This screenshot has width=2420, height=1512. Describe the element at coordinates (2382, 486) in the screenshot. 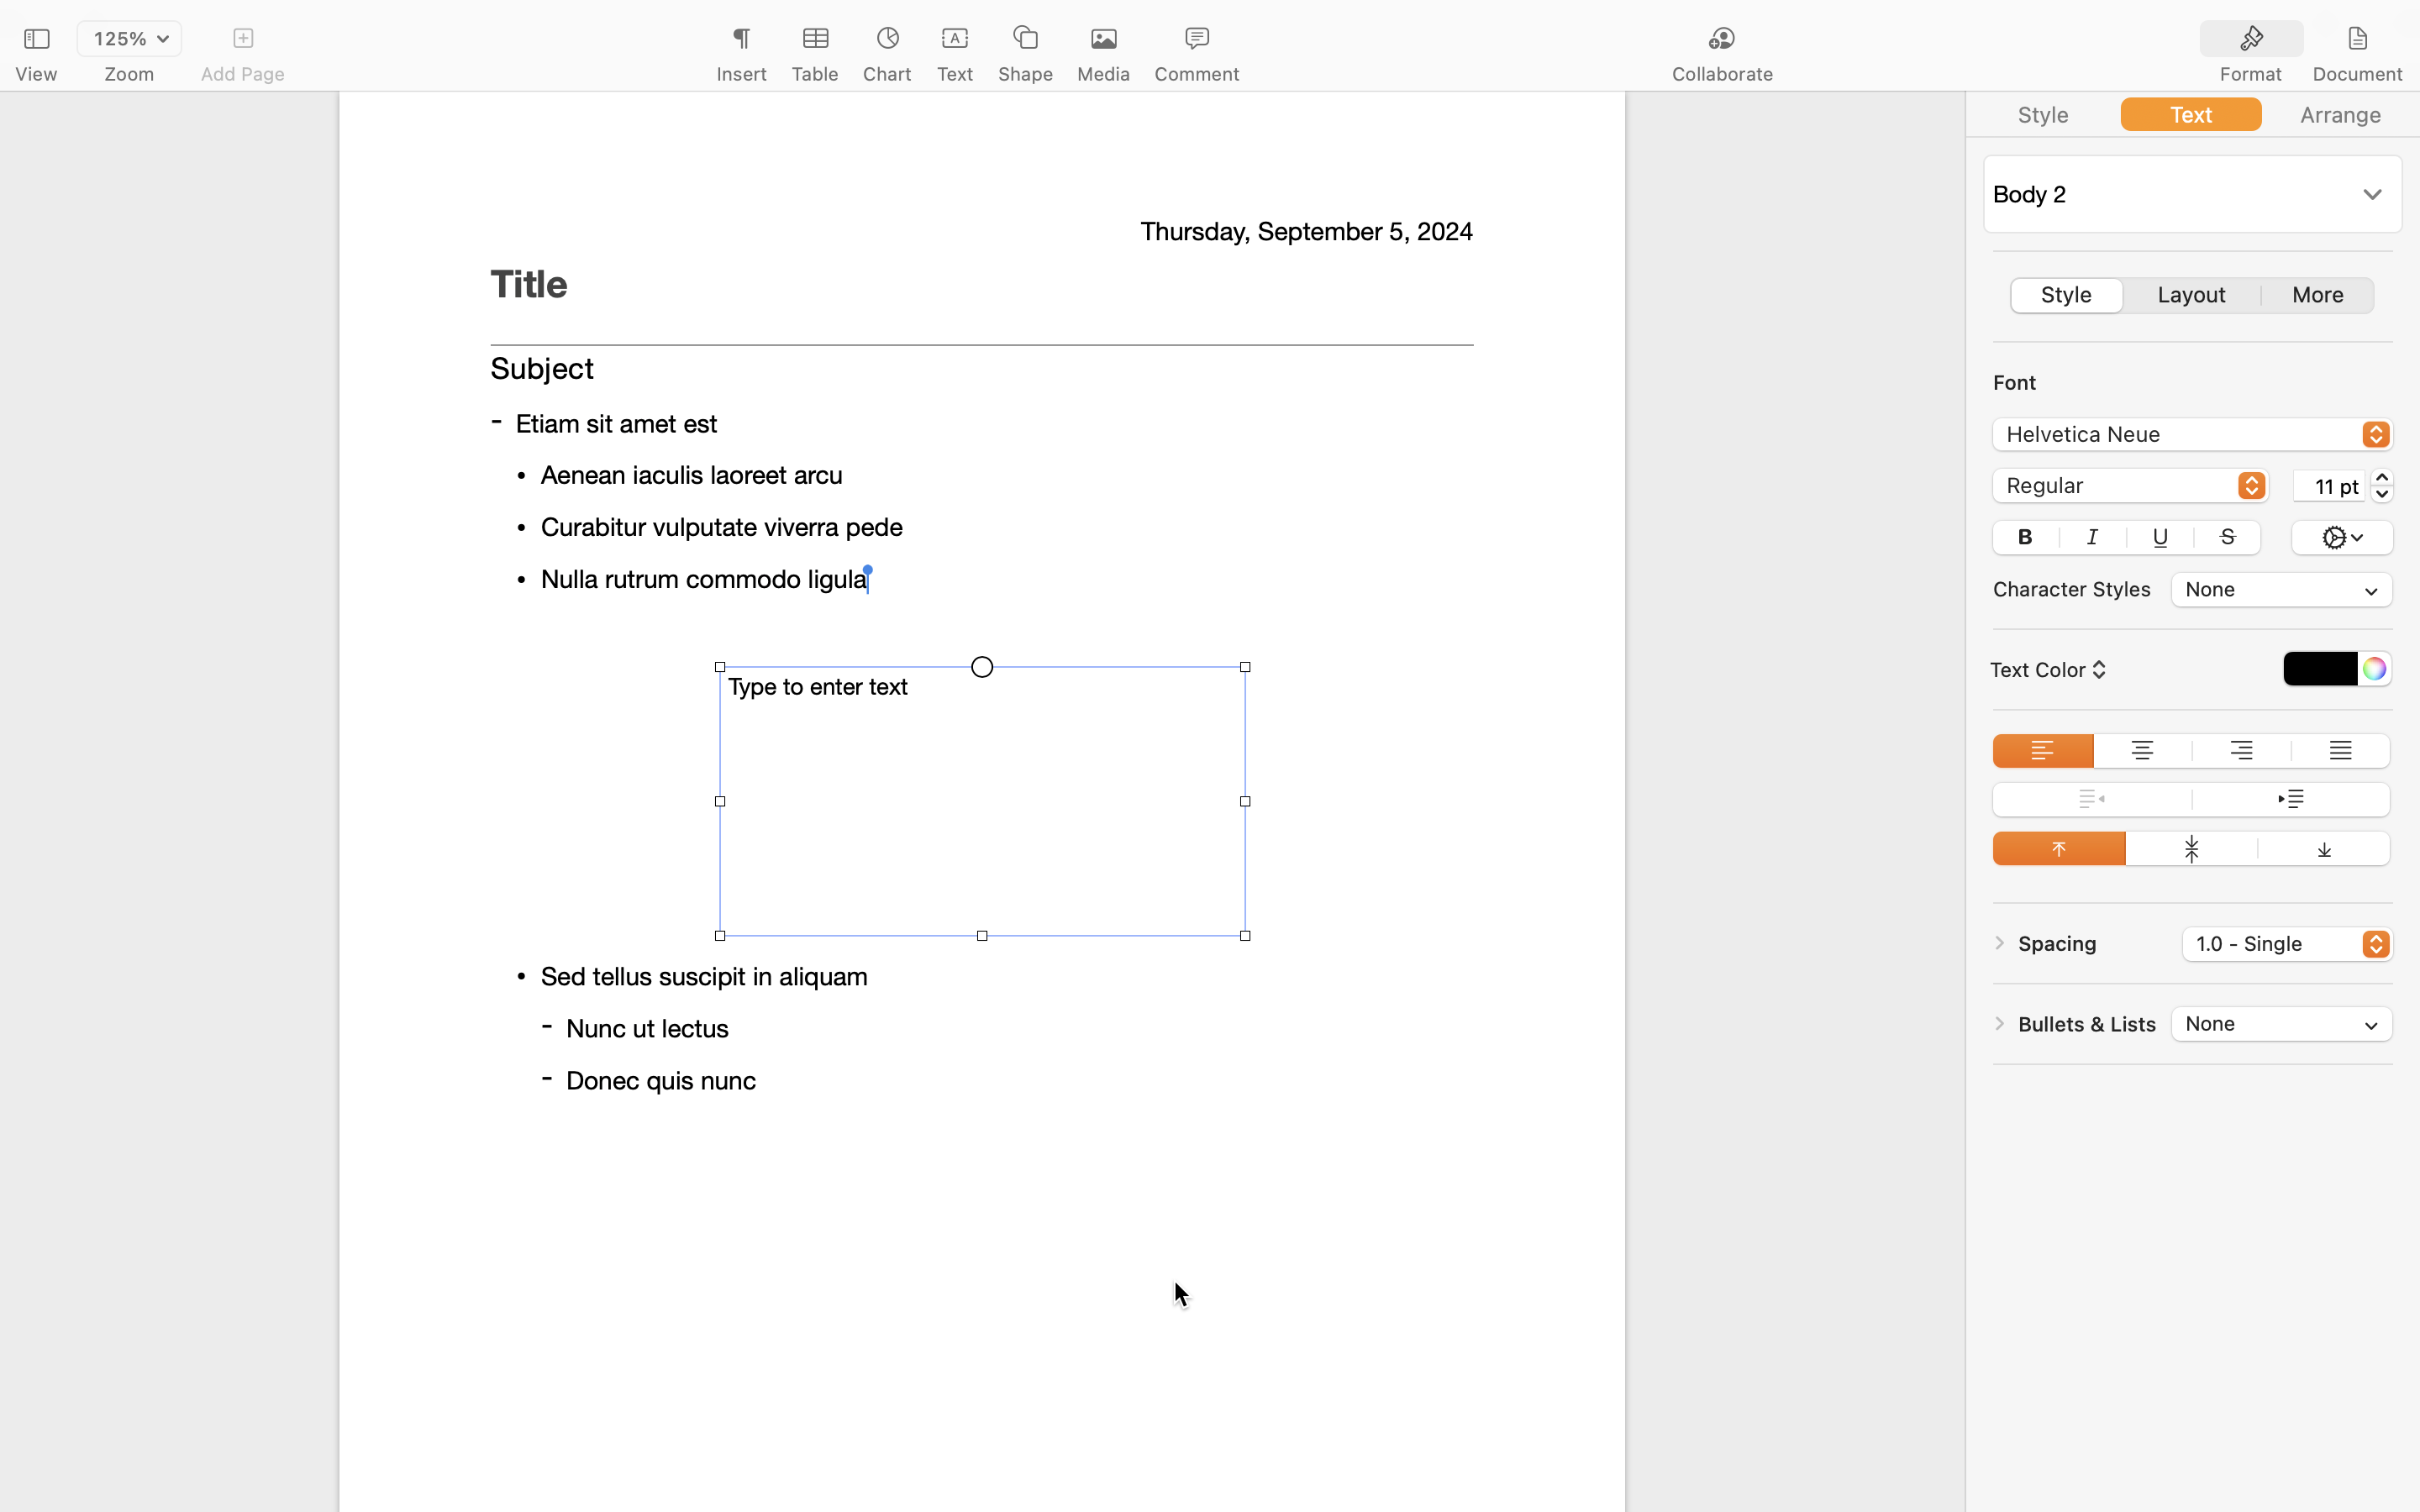

I see `11.0` at that location.